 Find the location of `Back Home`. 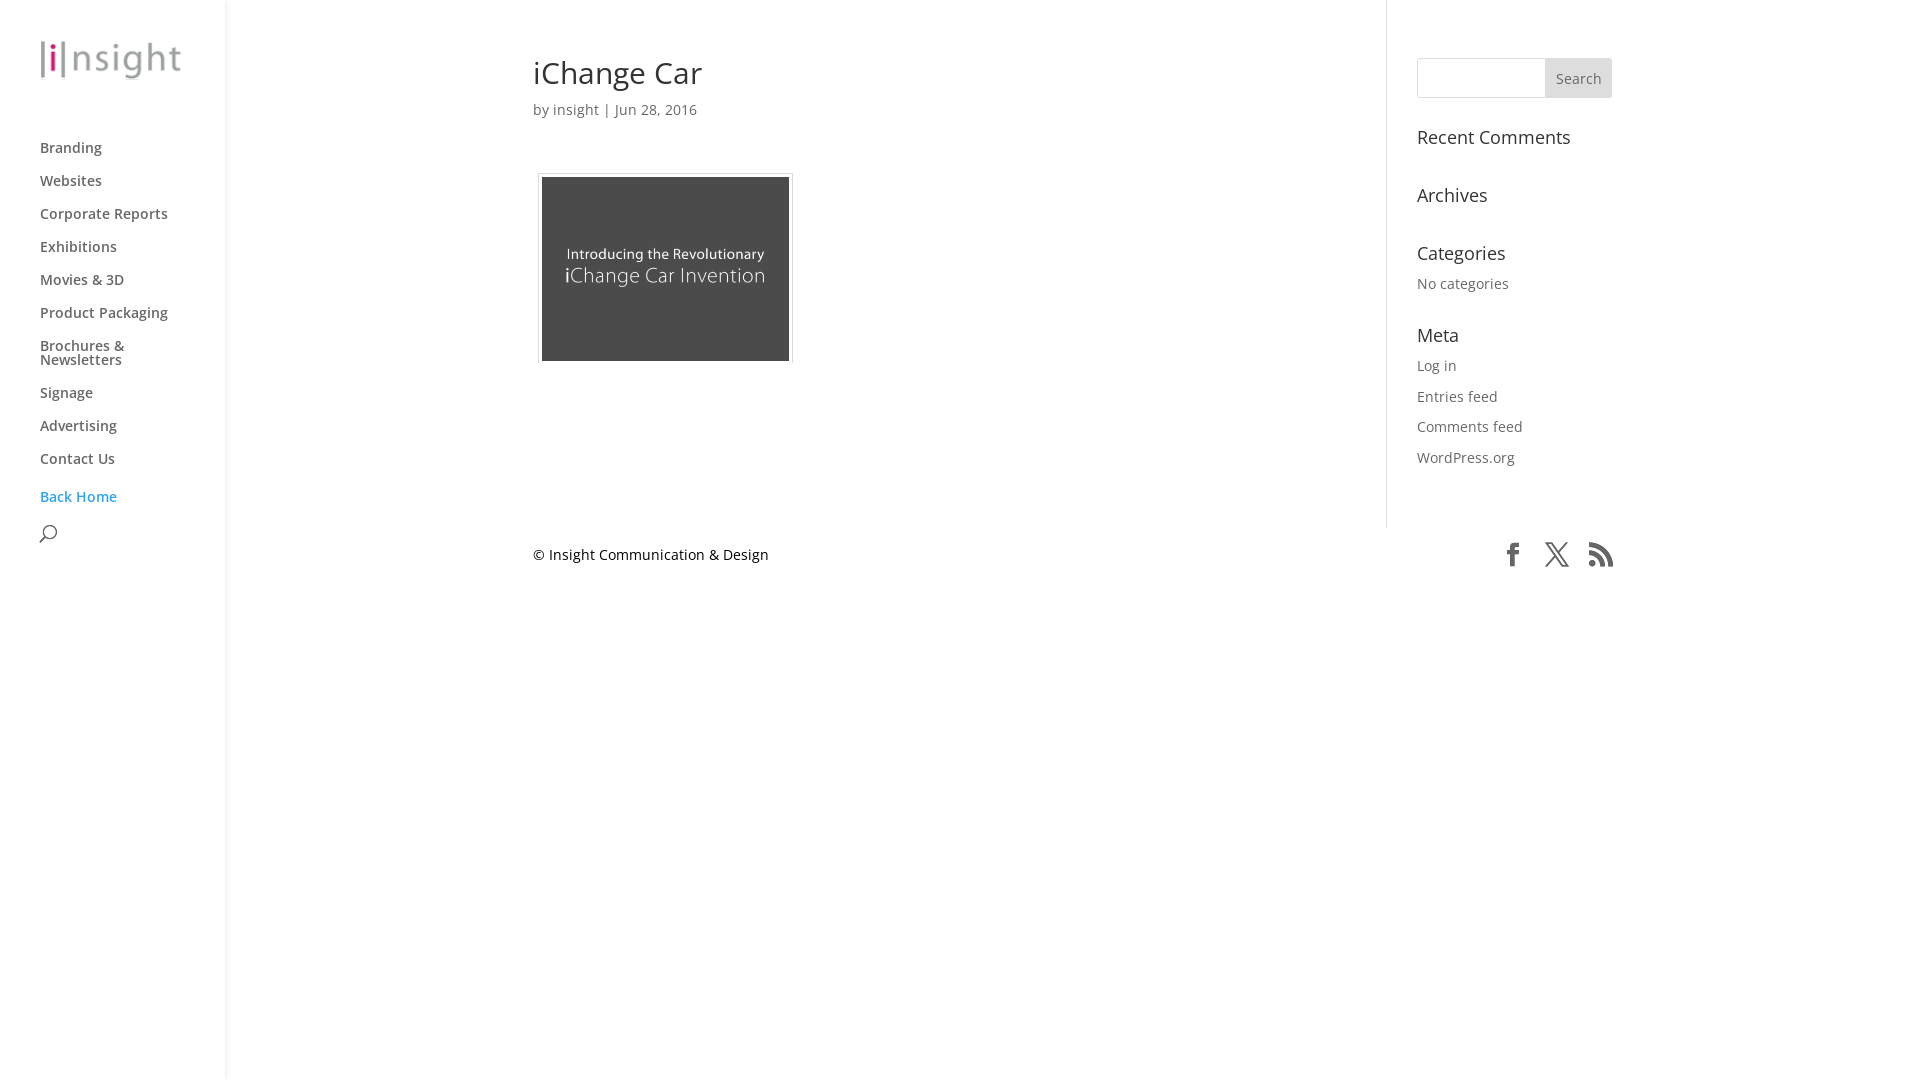

Back Home is located at coordinates (78, 496).